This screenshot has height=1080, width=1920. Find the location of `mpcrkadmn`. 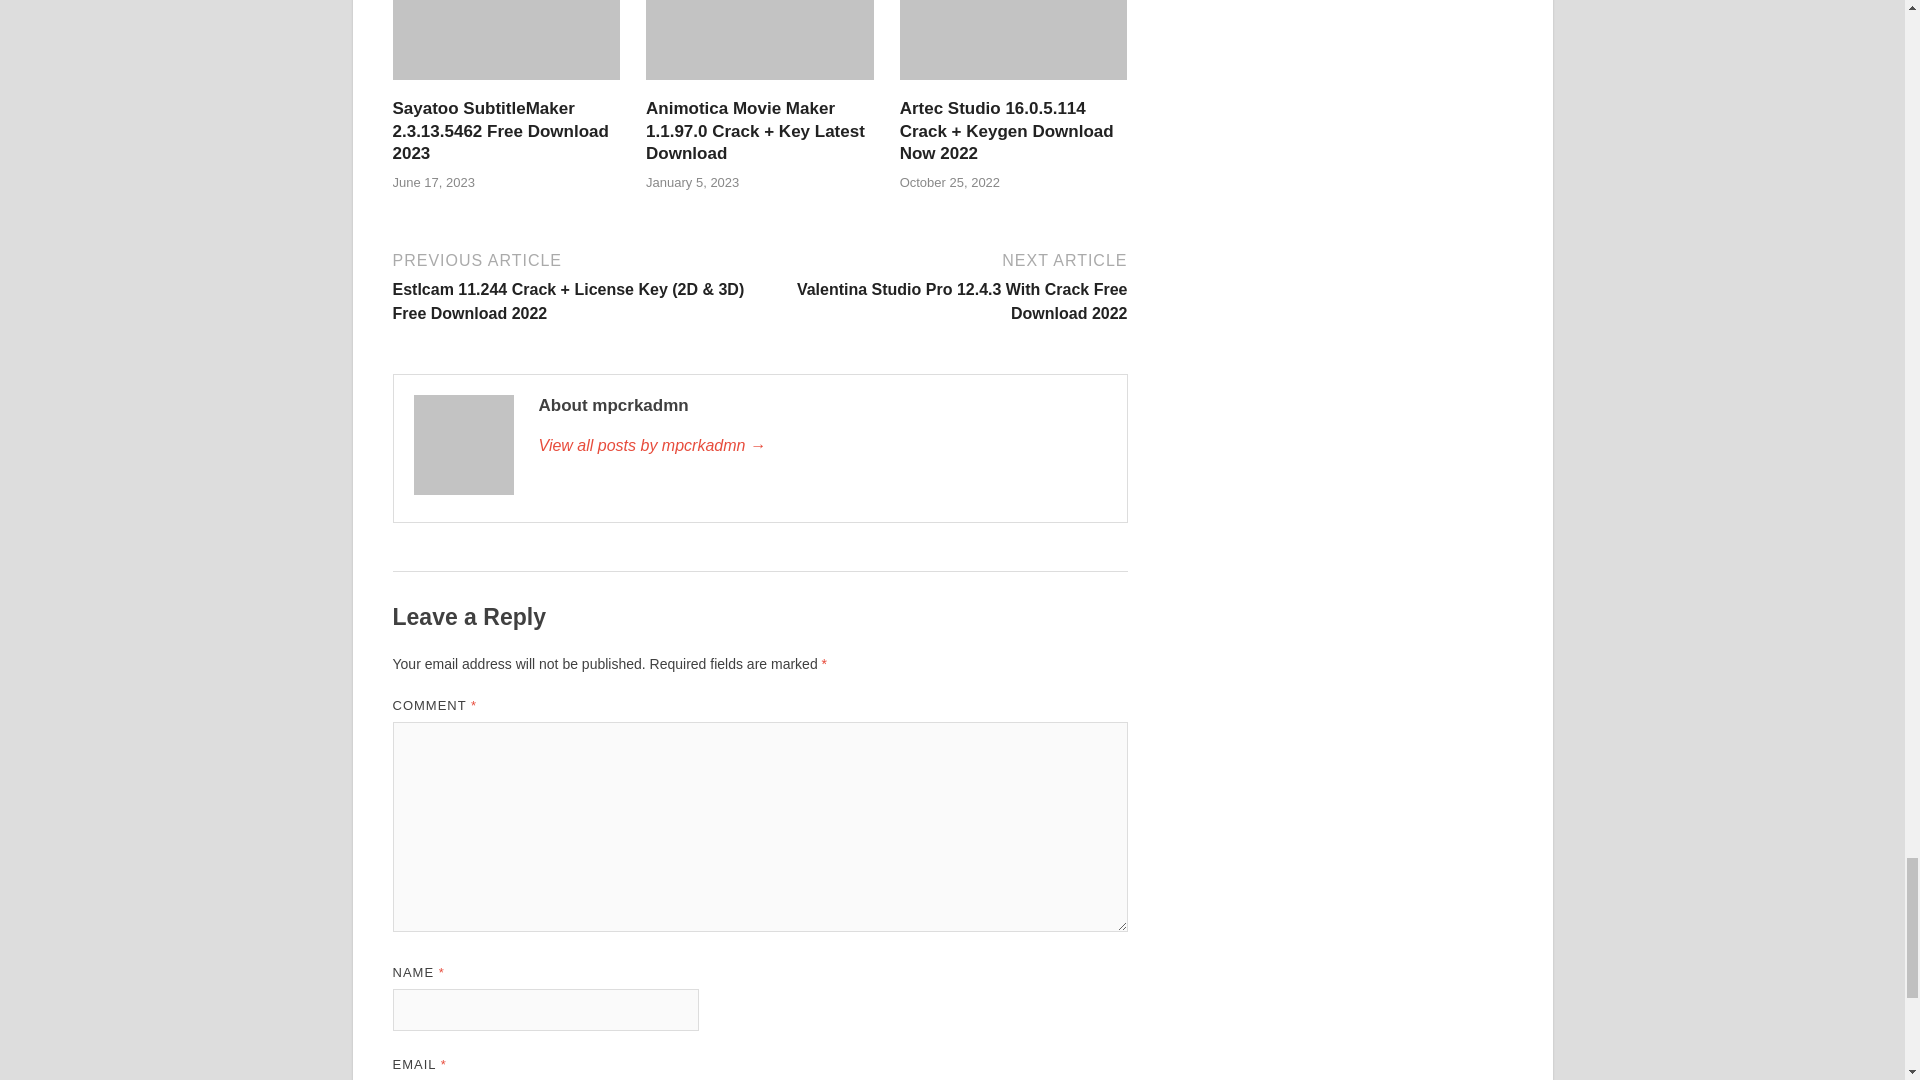

mpcrkadmn is located at coordinates (821, 446).